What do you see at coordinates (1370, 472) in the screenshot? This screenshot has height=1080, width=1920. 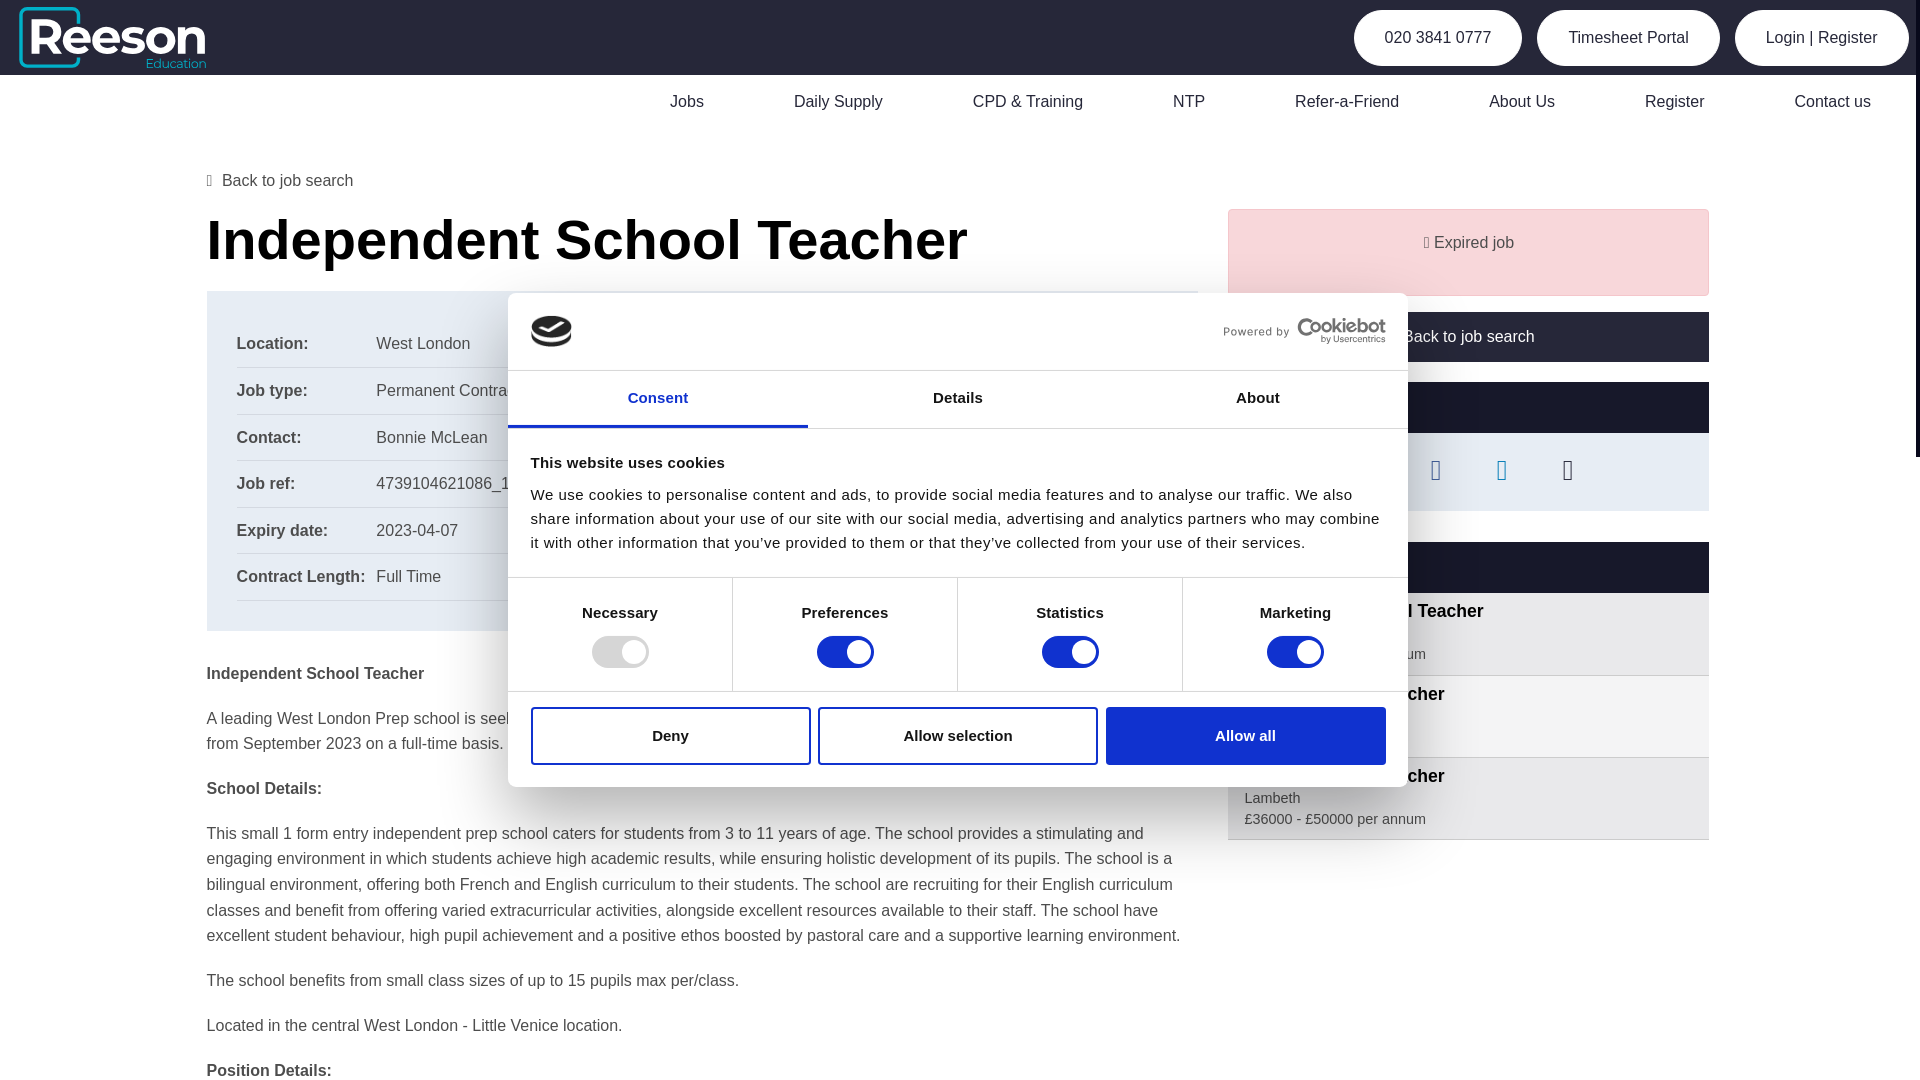 I see `Twitter` at bounding box center [1370, 472].